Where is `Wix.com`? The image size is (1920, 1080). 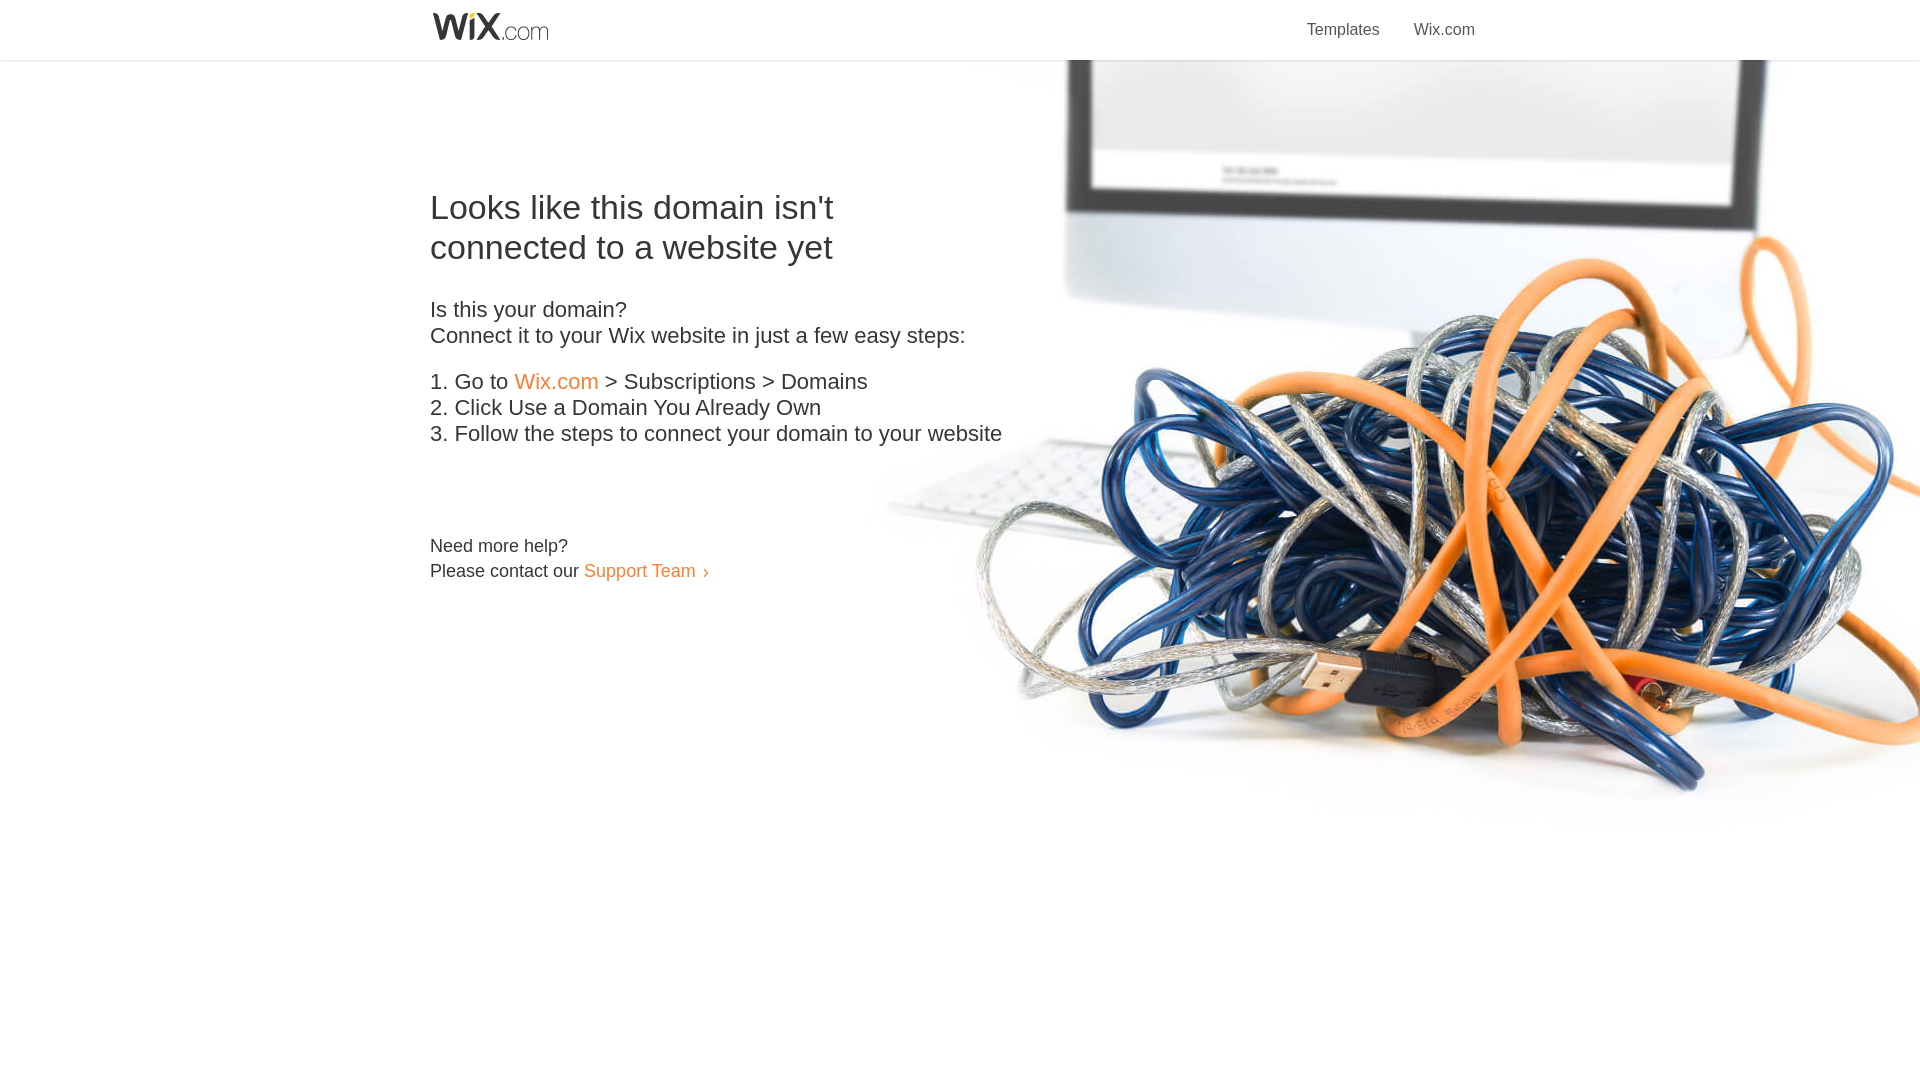
Wix.com is located at coordinates (1444, 18).